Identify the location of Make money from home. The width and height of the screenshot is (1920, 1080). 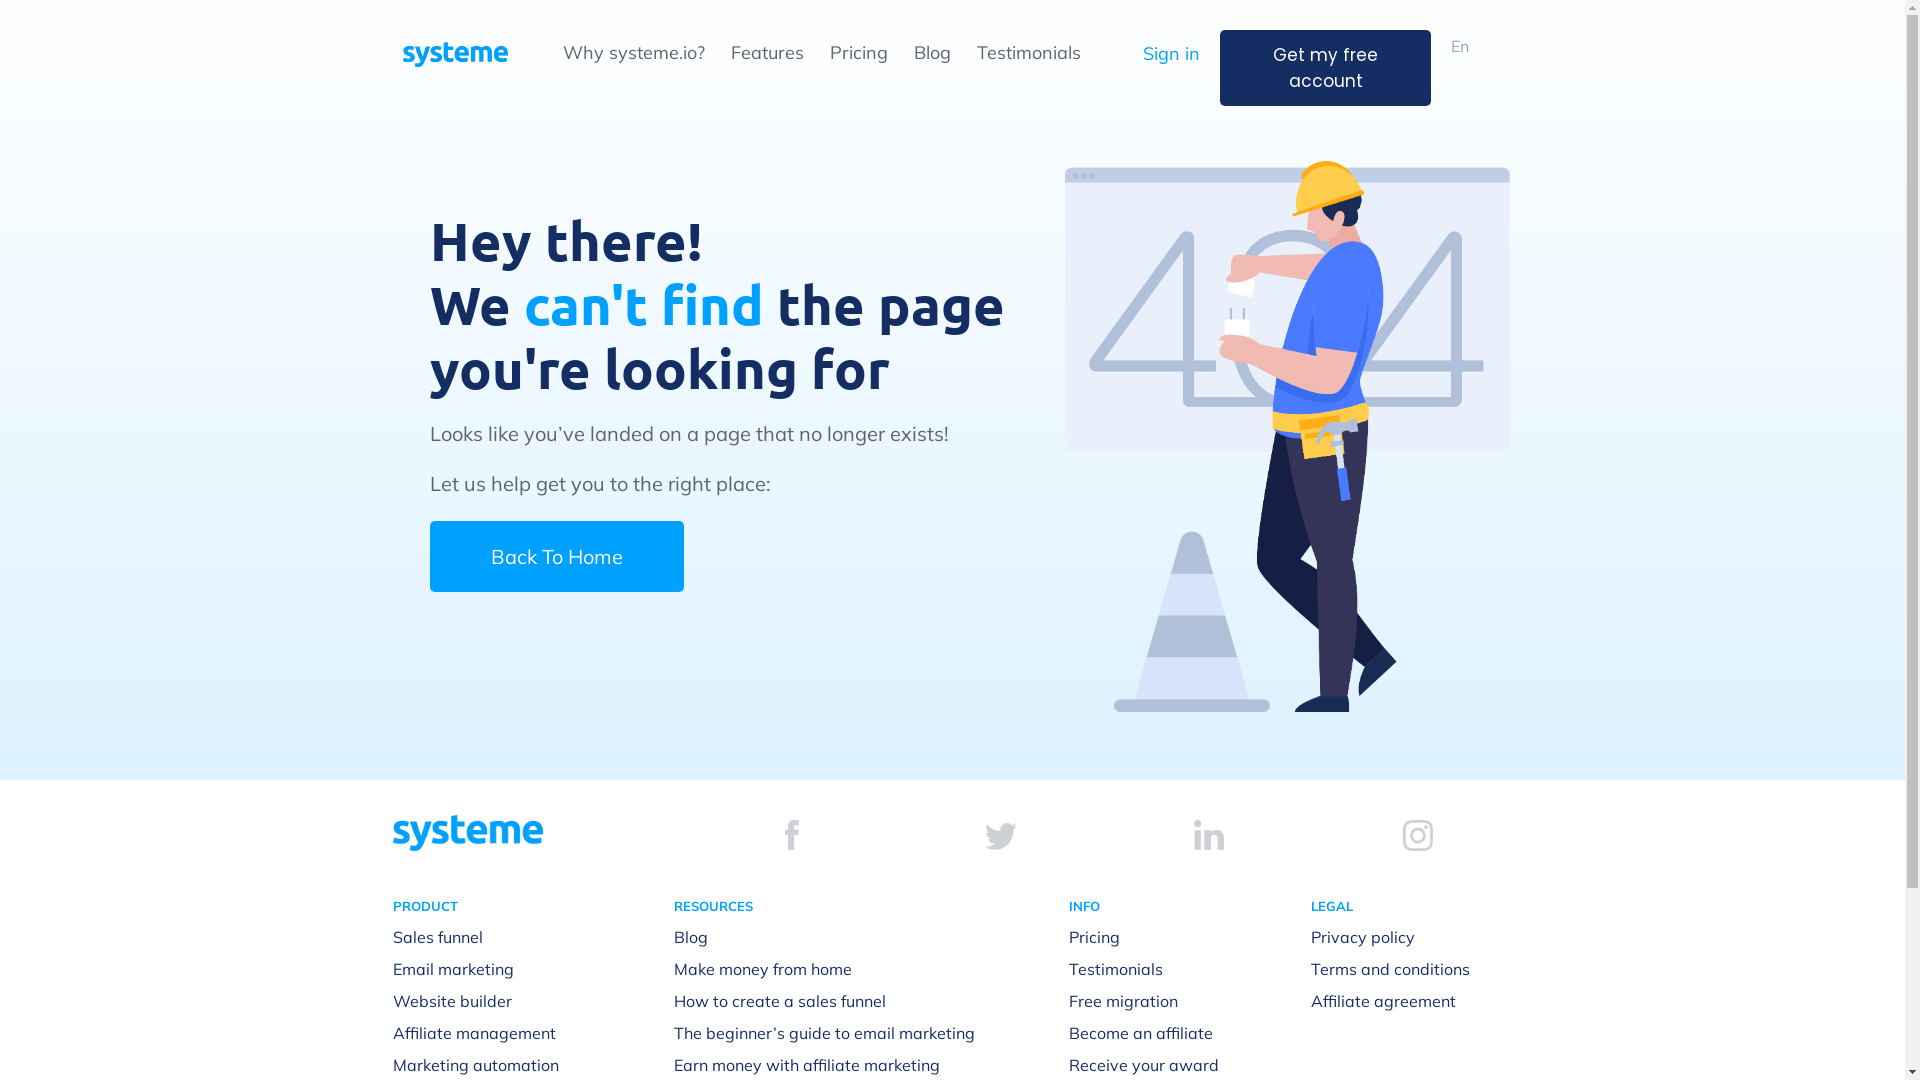
(763, 969).